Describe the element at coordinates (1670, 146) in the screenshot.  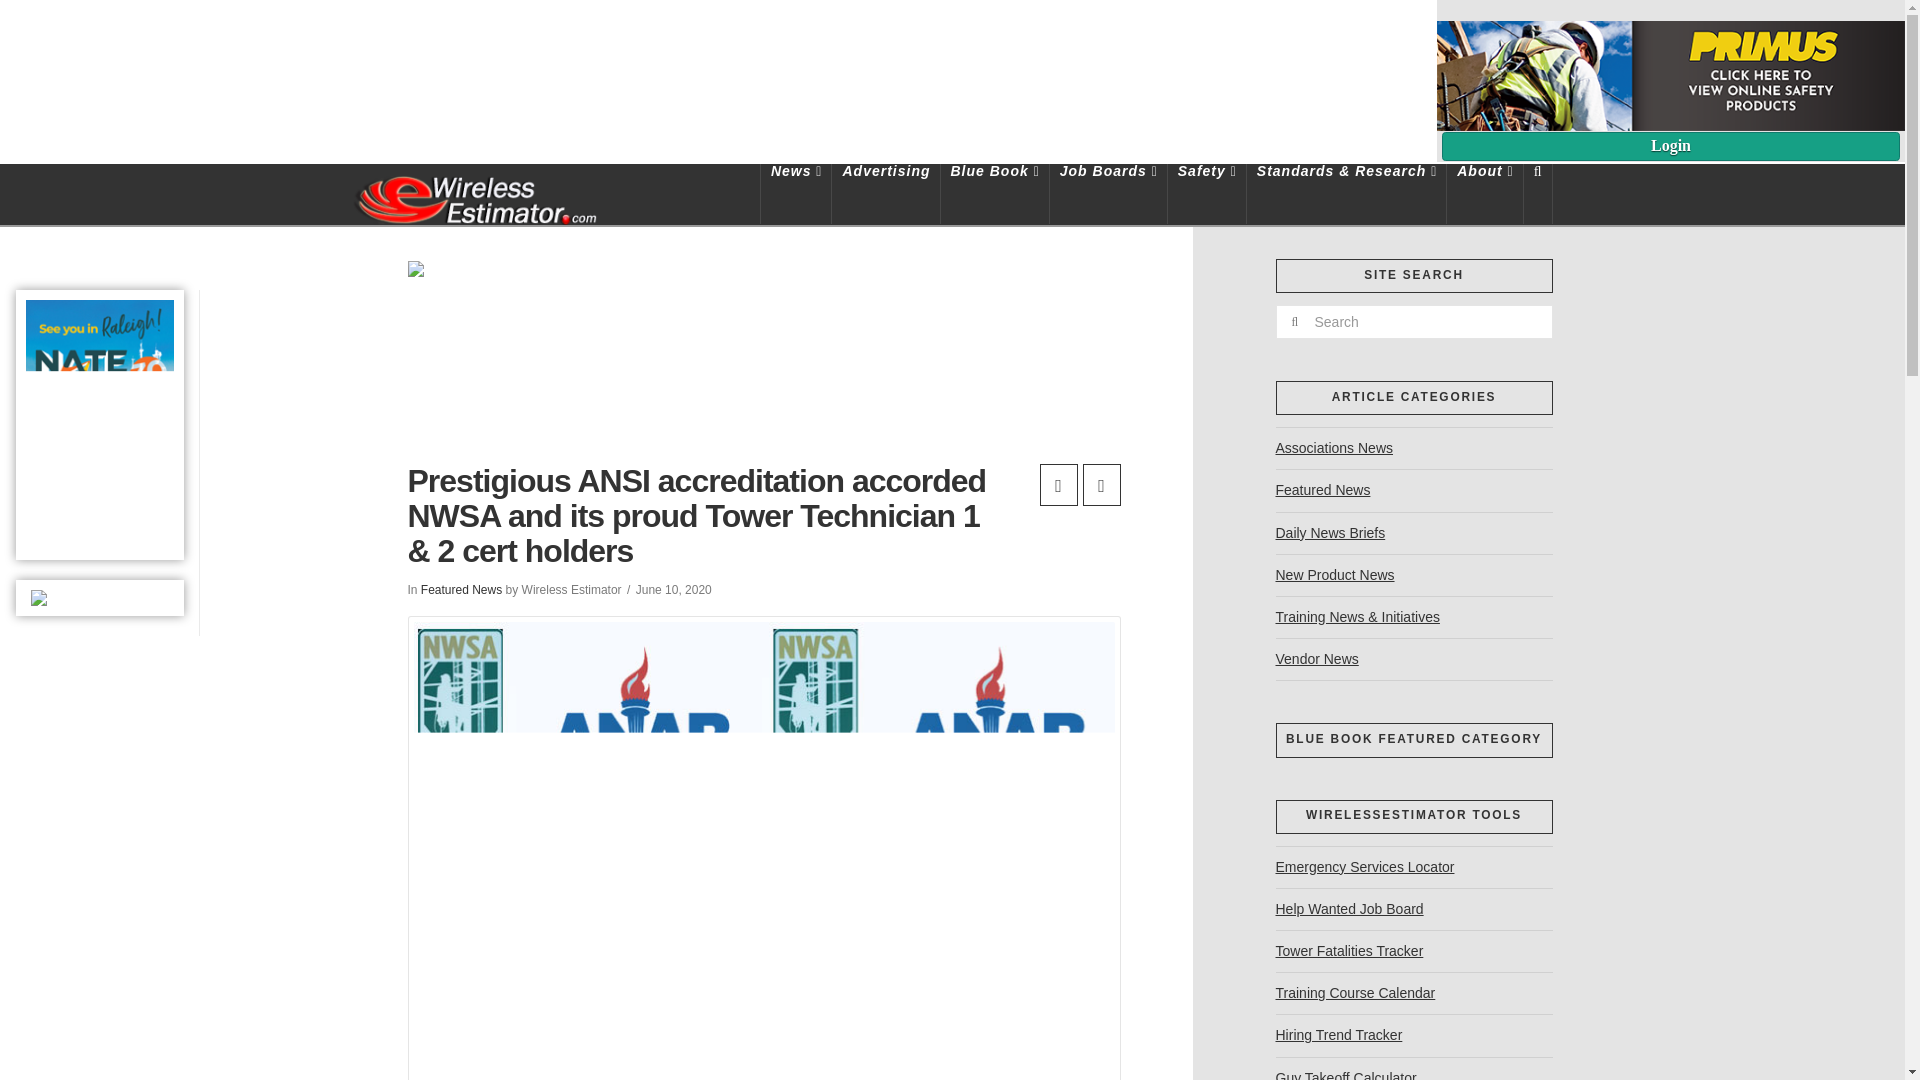
I see `Login` at that location.